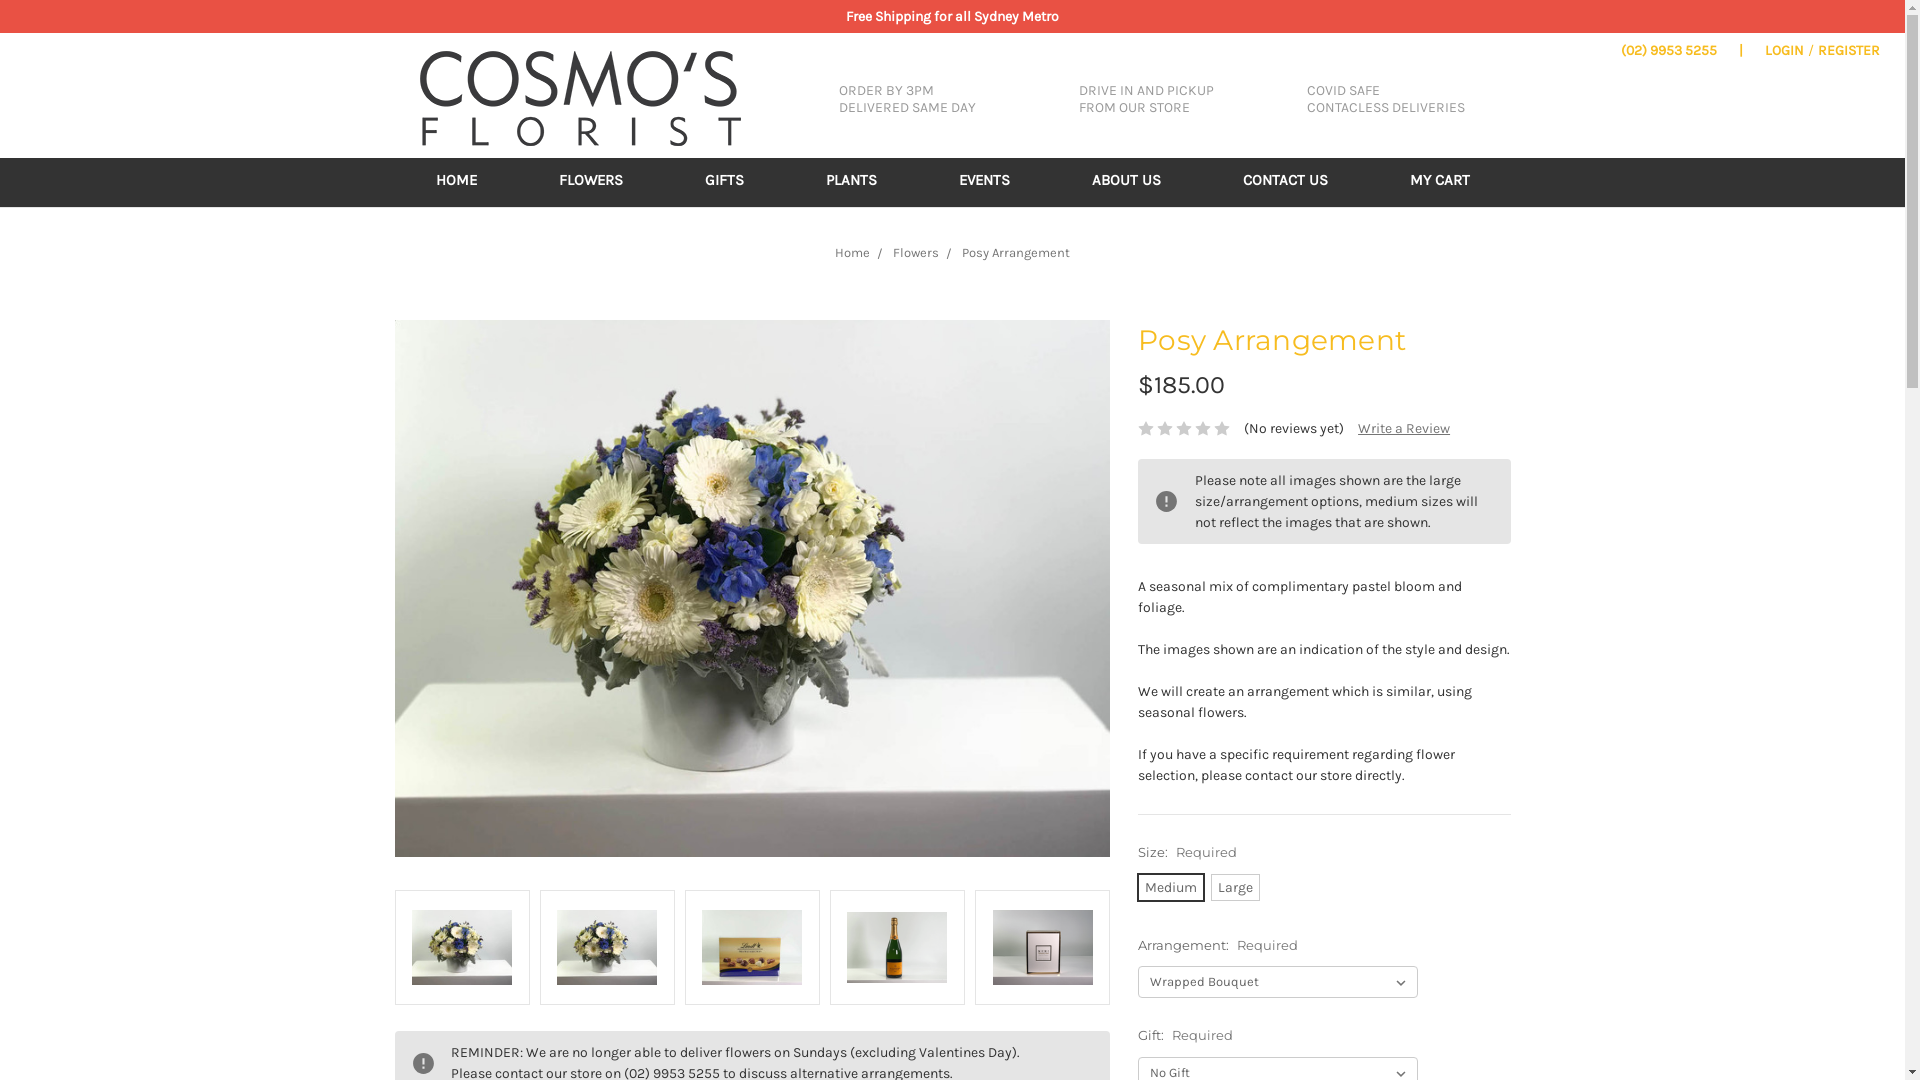 The height and width of the screenshot is (1080, 1920). What do you see at coordinates (897, 948) in the screenshot?
I see `Posy Arrangement` at bounding box center [897, 948].